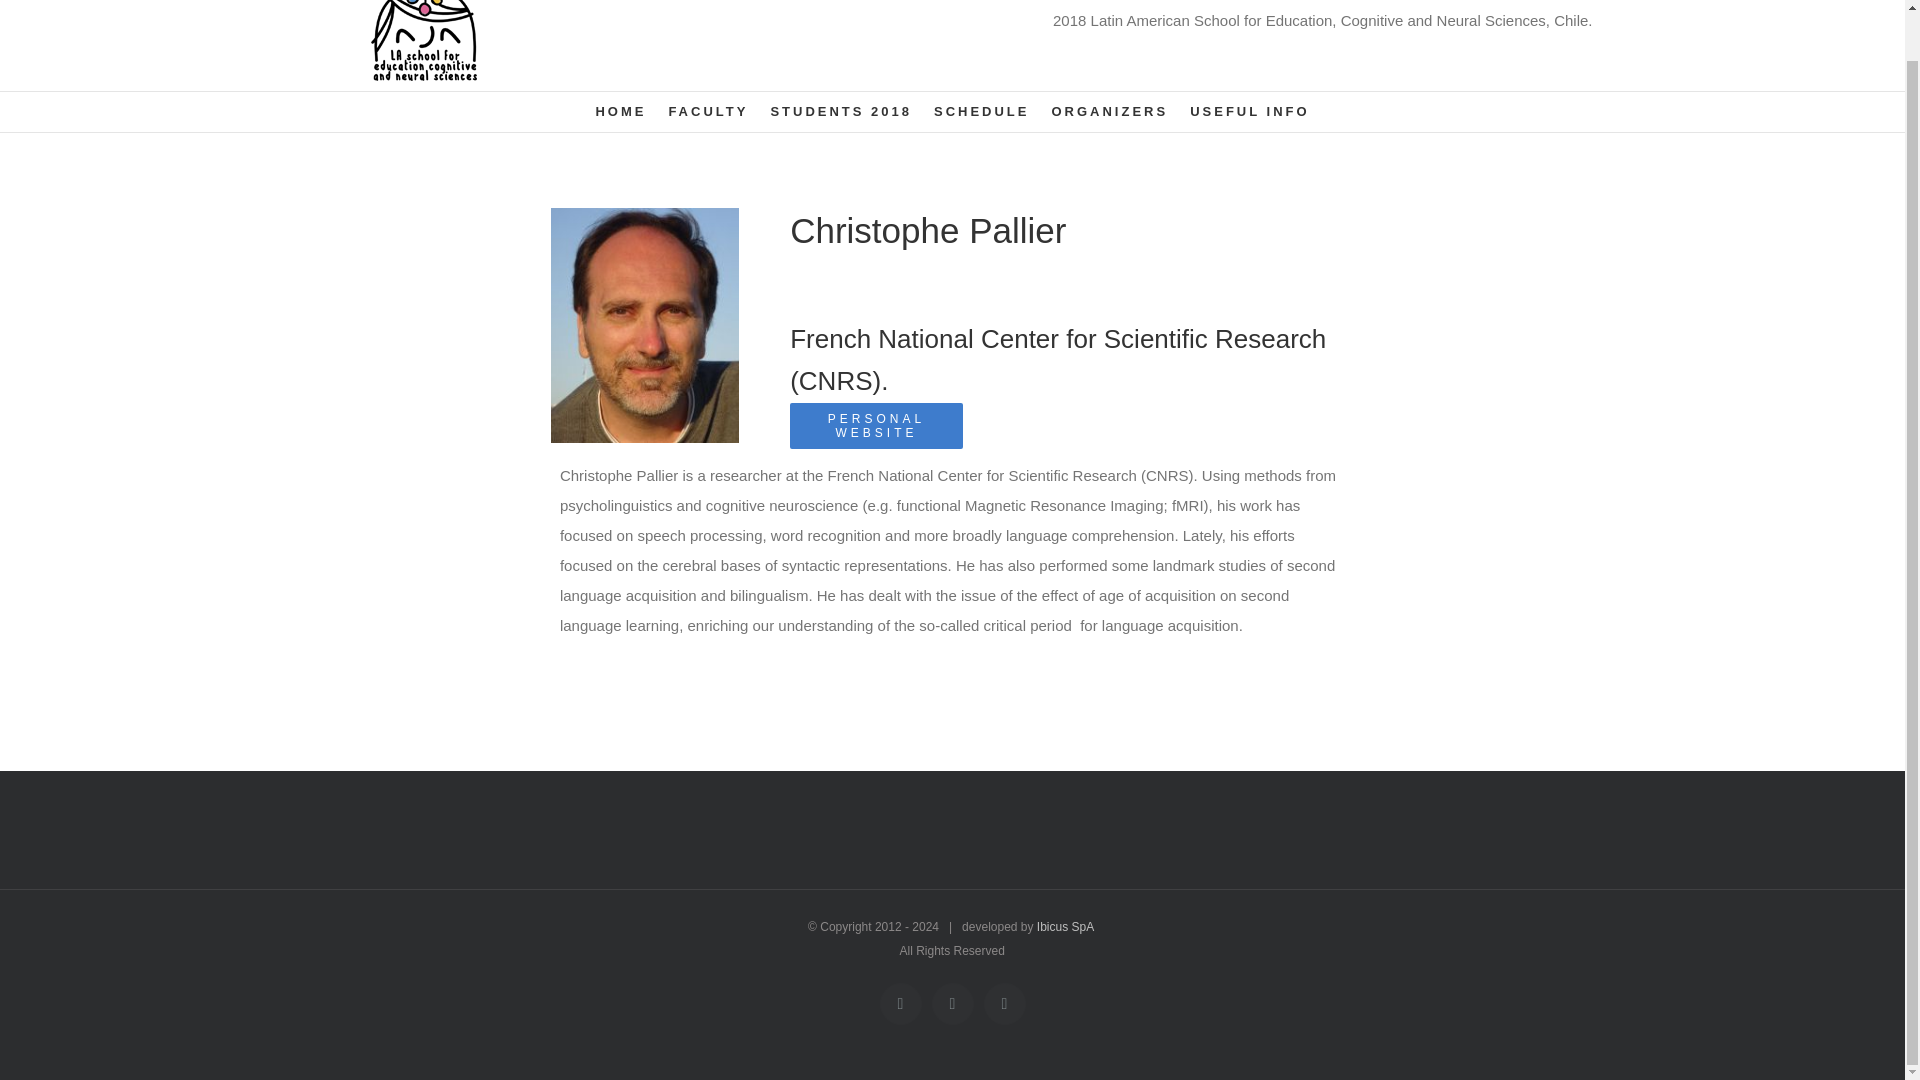  Describe the element at coordinates (708, 111) in the screenshot. I see `FACULTY` at that location.